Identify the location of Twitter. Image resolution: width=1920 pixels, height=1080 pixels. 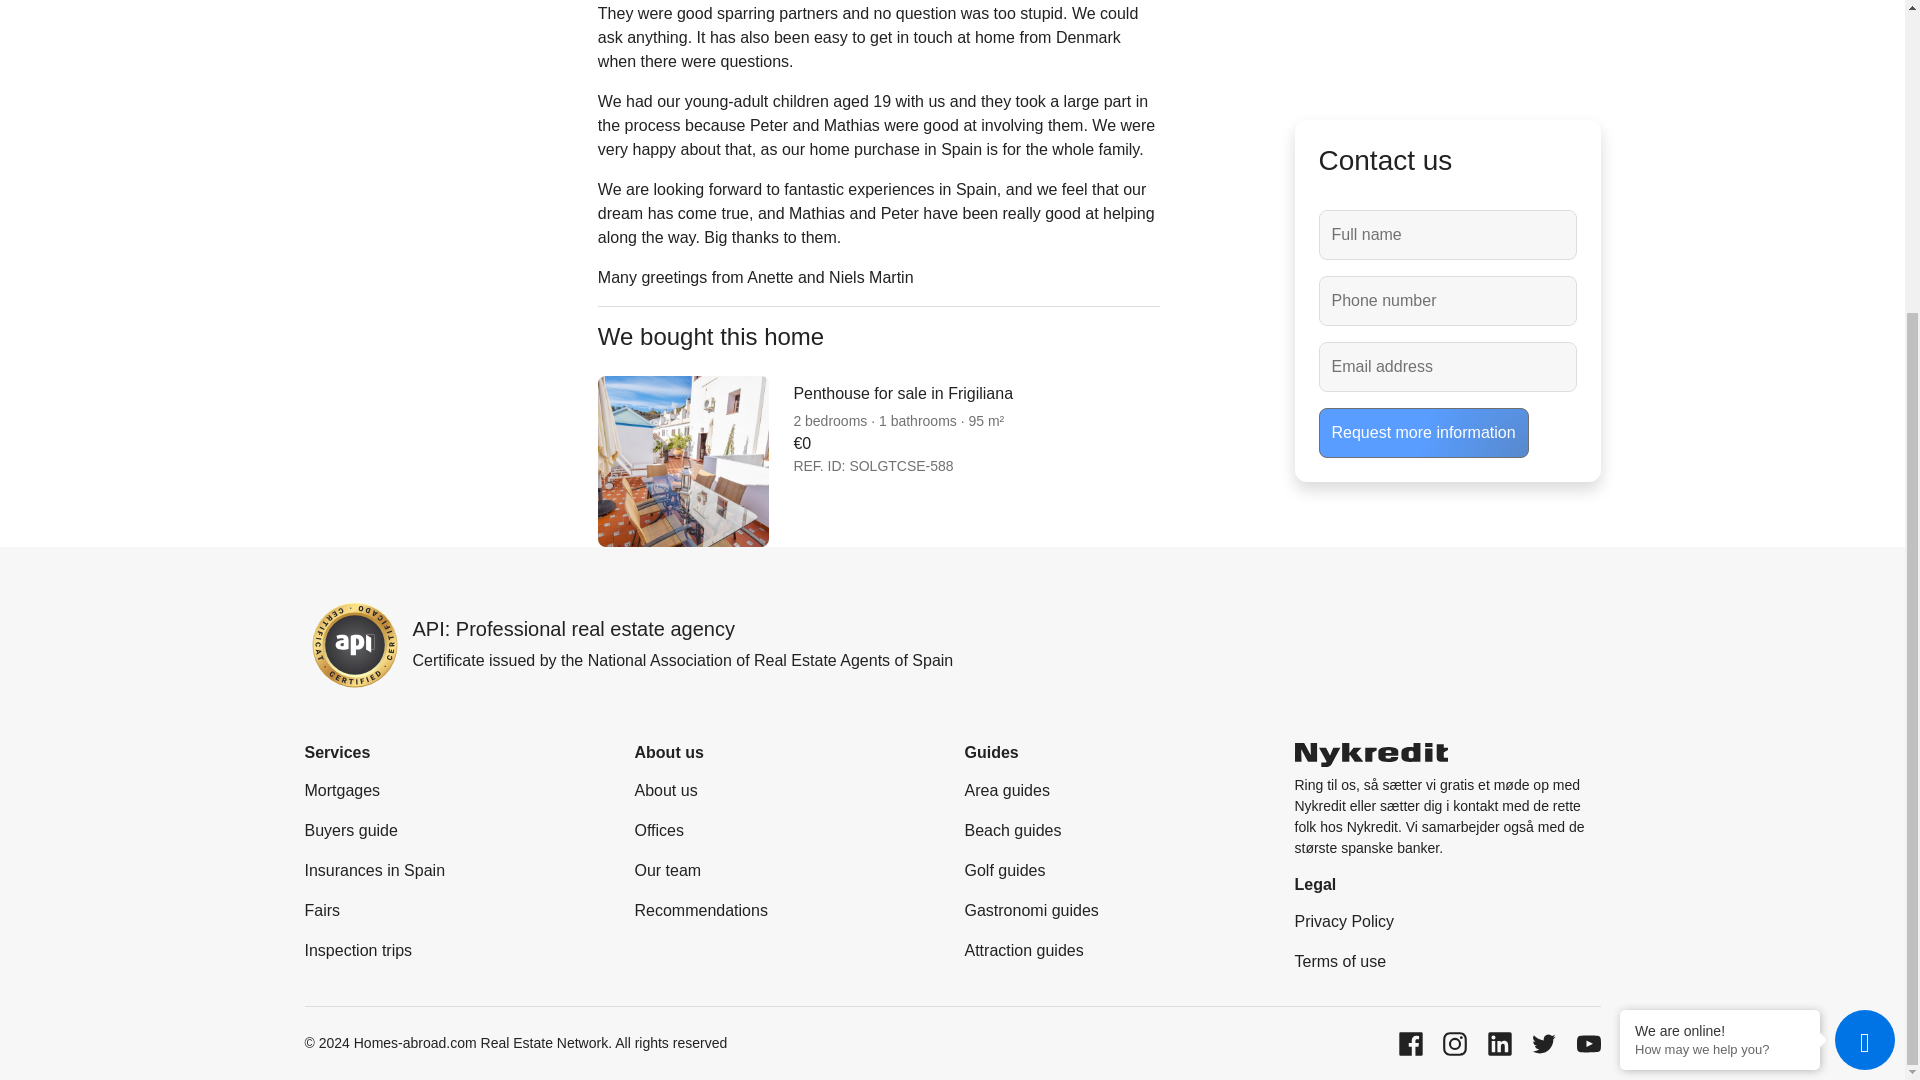
(1546, 1042).